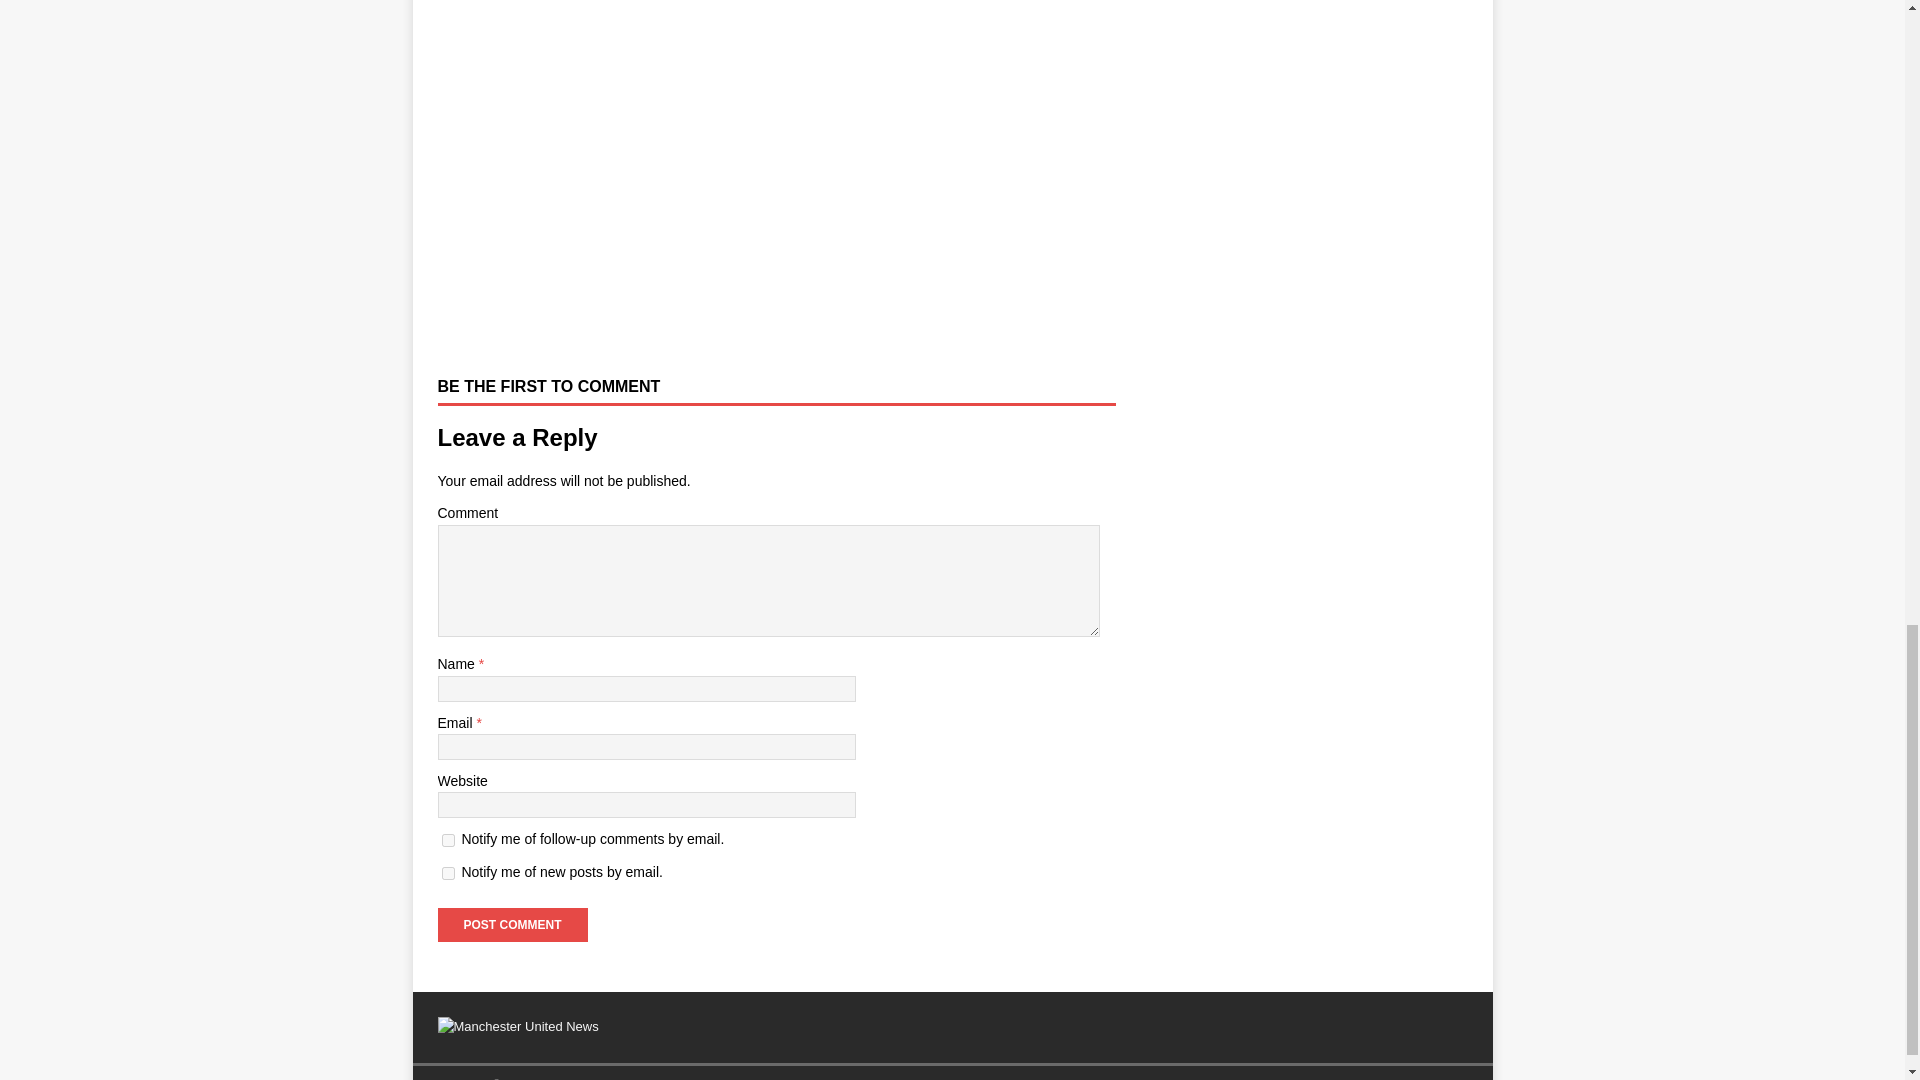 This screenshot has width=1920, height=1080. I want to click on Manchester United News, so click(518, 1026).